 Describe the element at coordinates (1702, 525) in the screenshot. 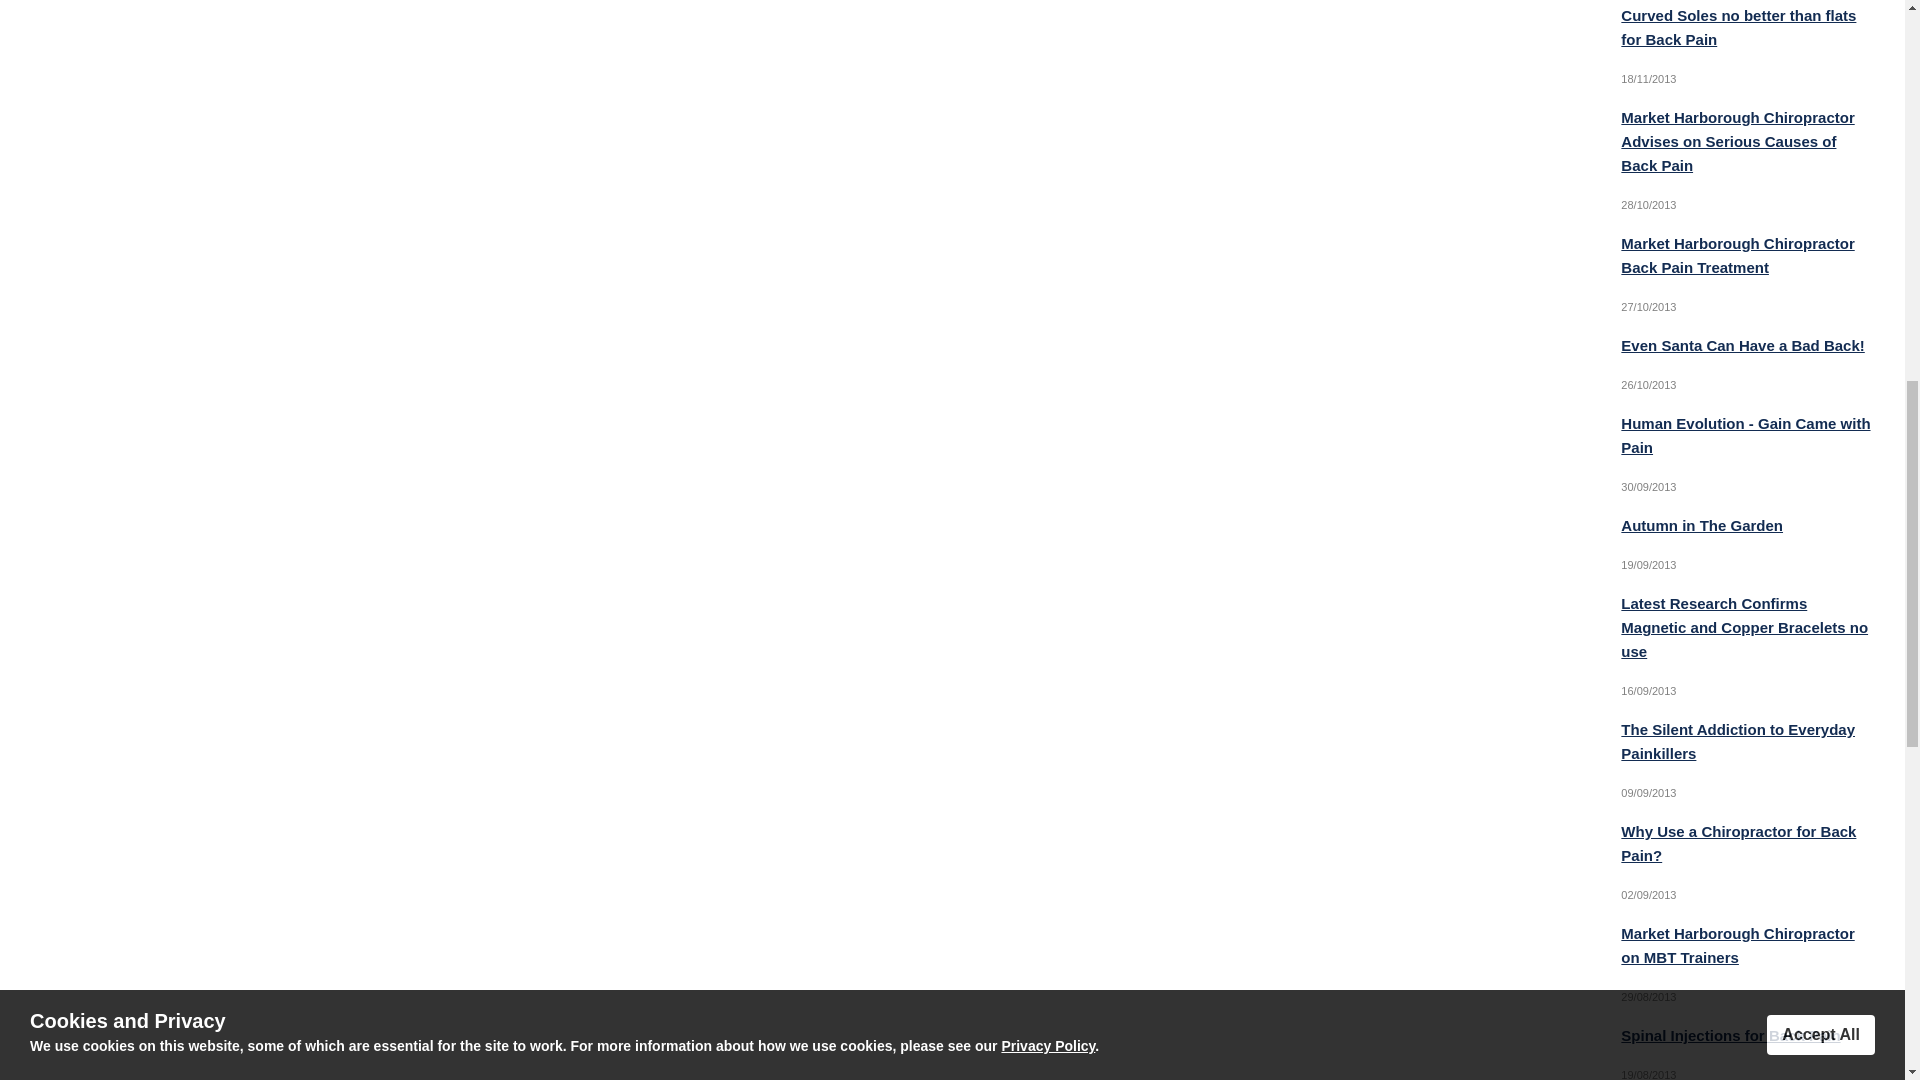

I see `Autumn in The Garden` at that location.